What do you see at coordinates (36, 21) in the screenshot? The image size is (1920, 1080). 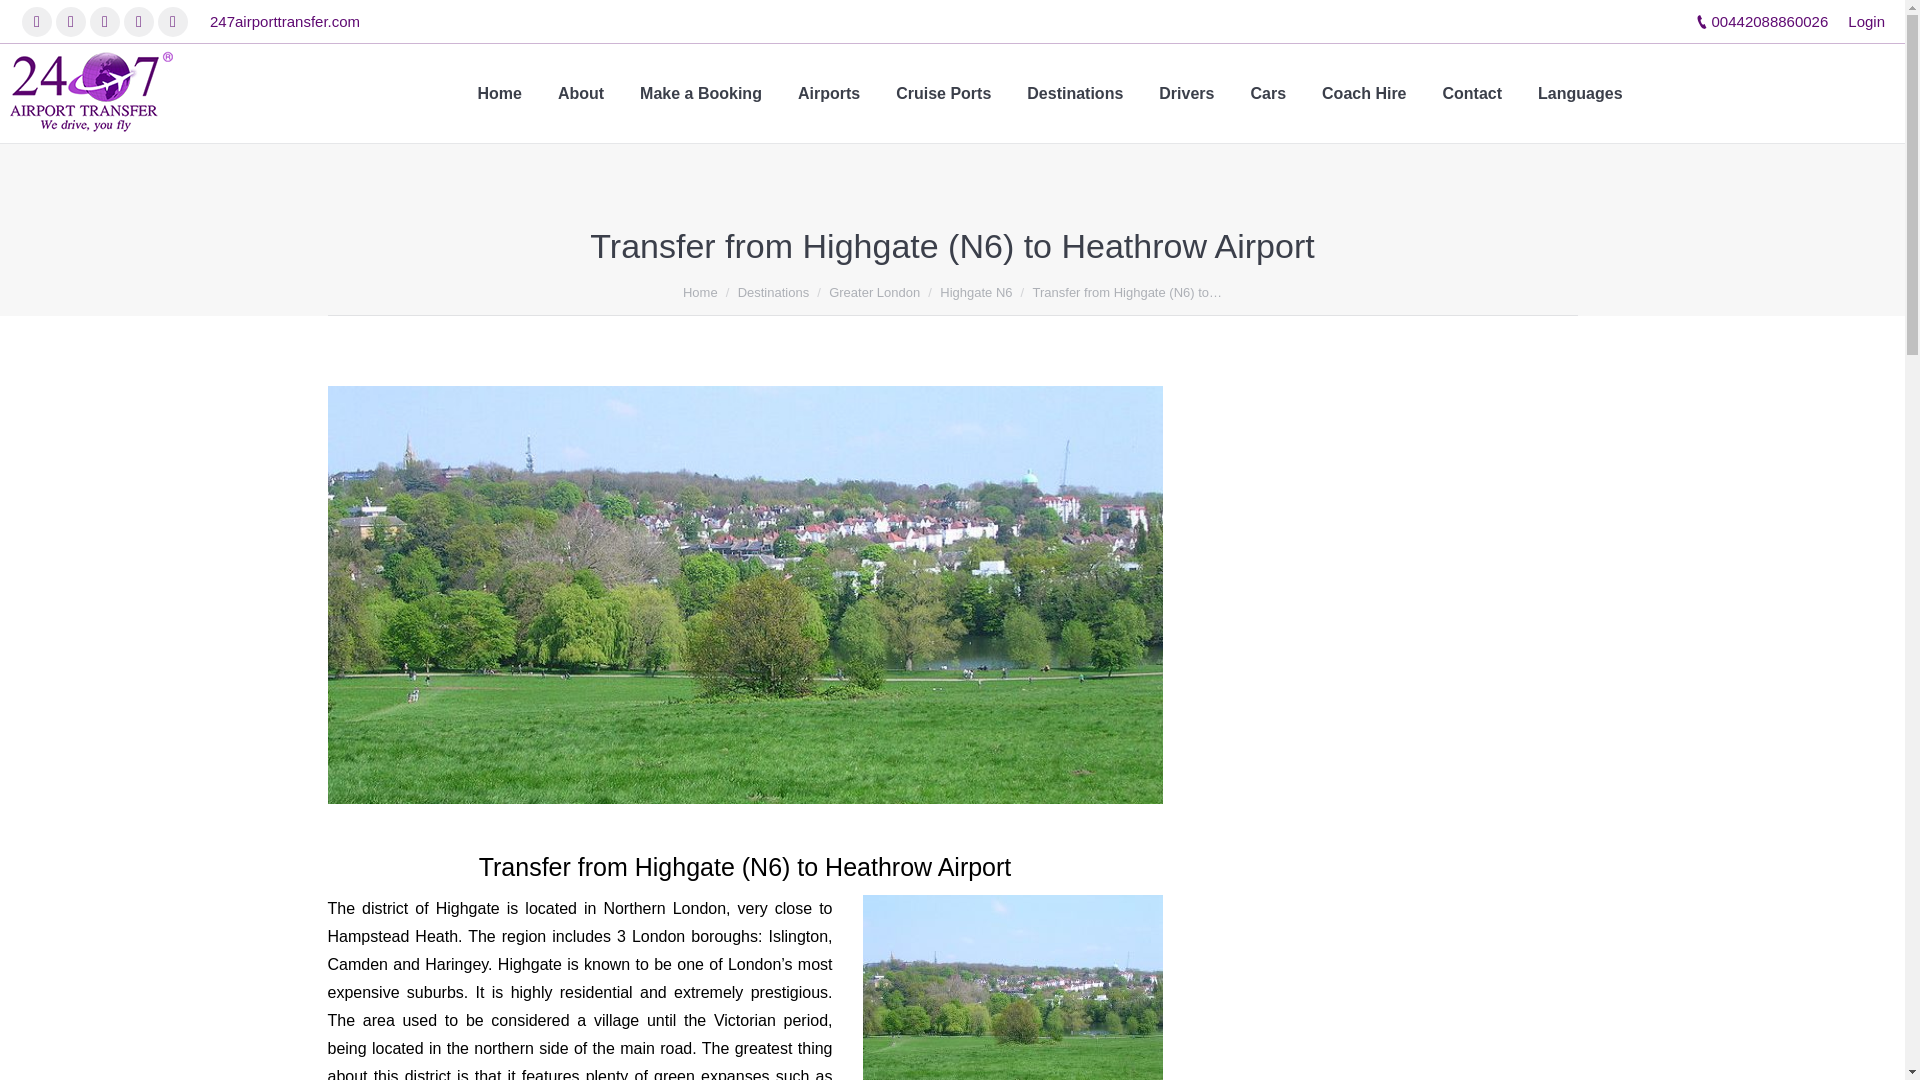 I see `Facebook` at bounding box center [36, 21].